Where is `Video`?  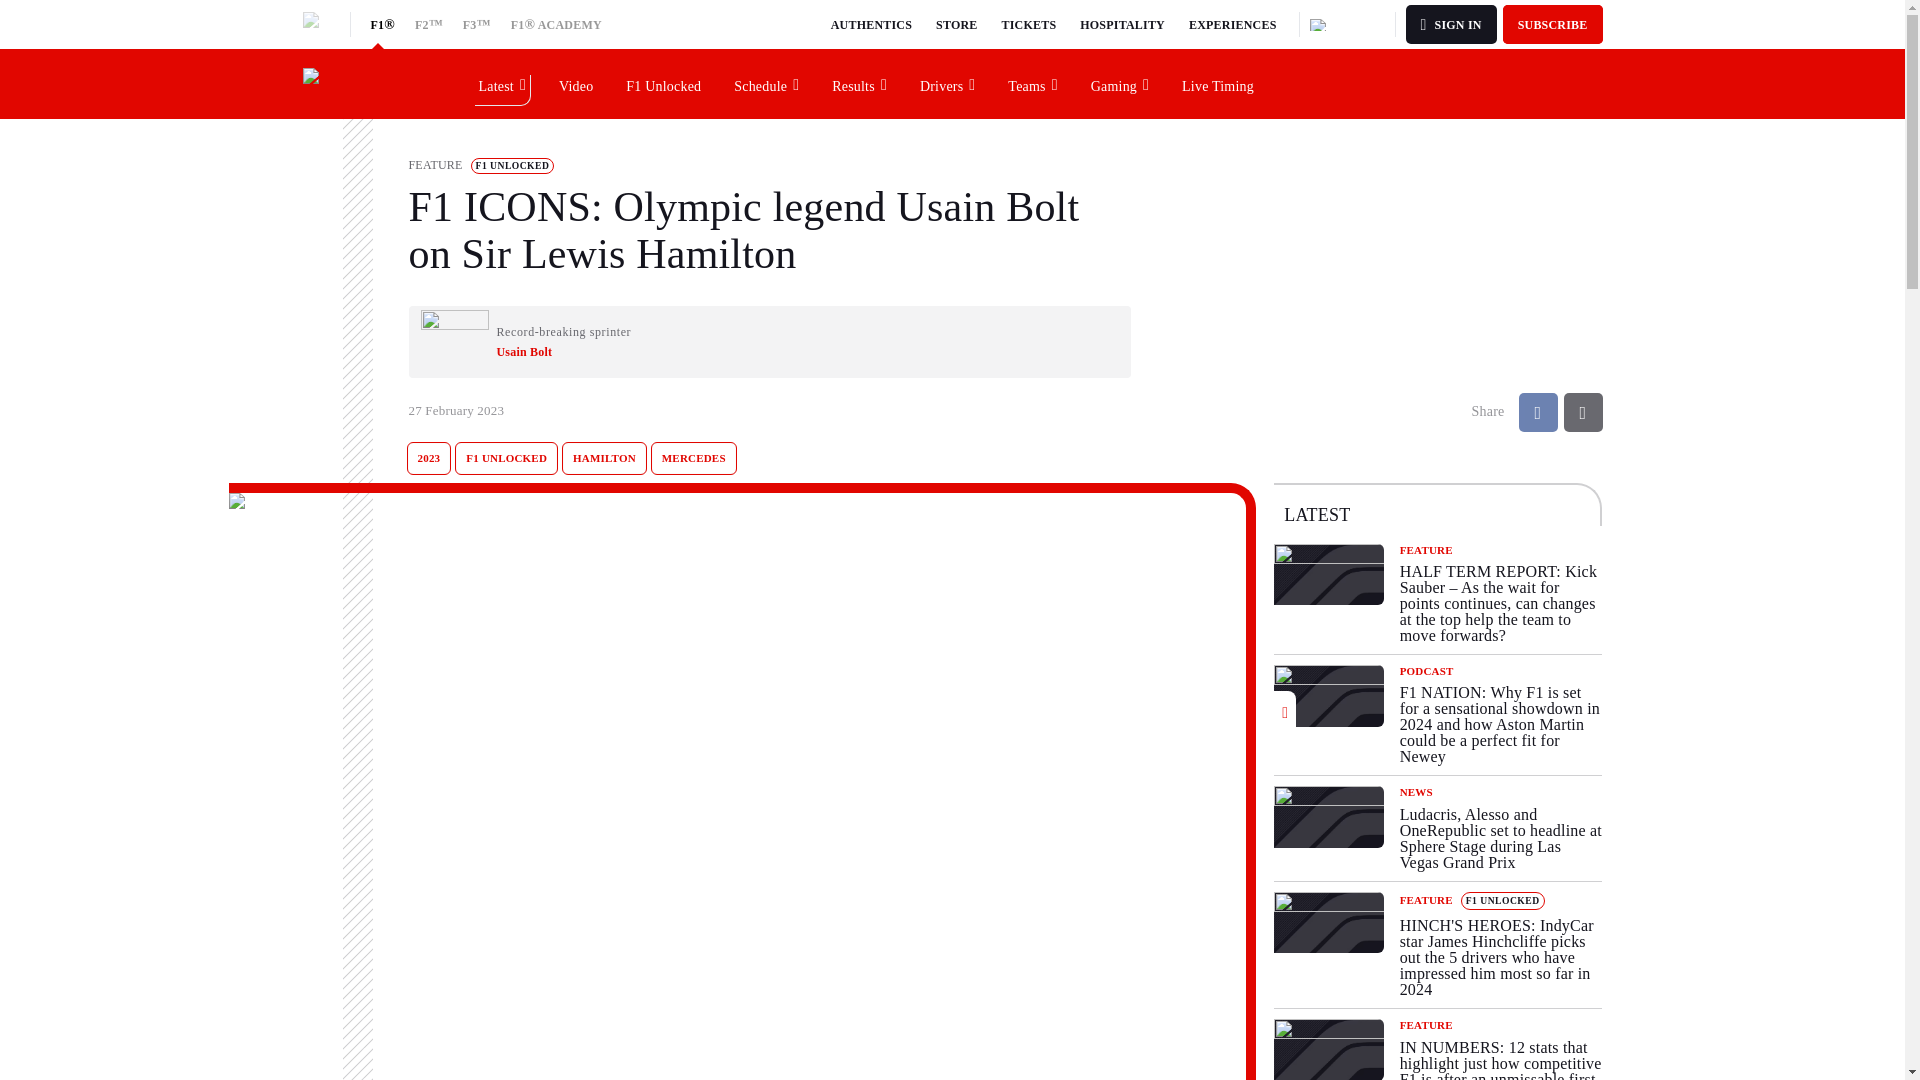 Video is located at coordinates (576, 83).